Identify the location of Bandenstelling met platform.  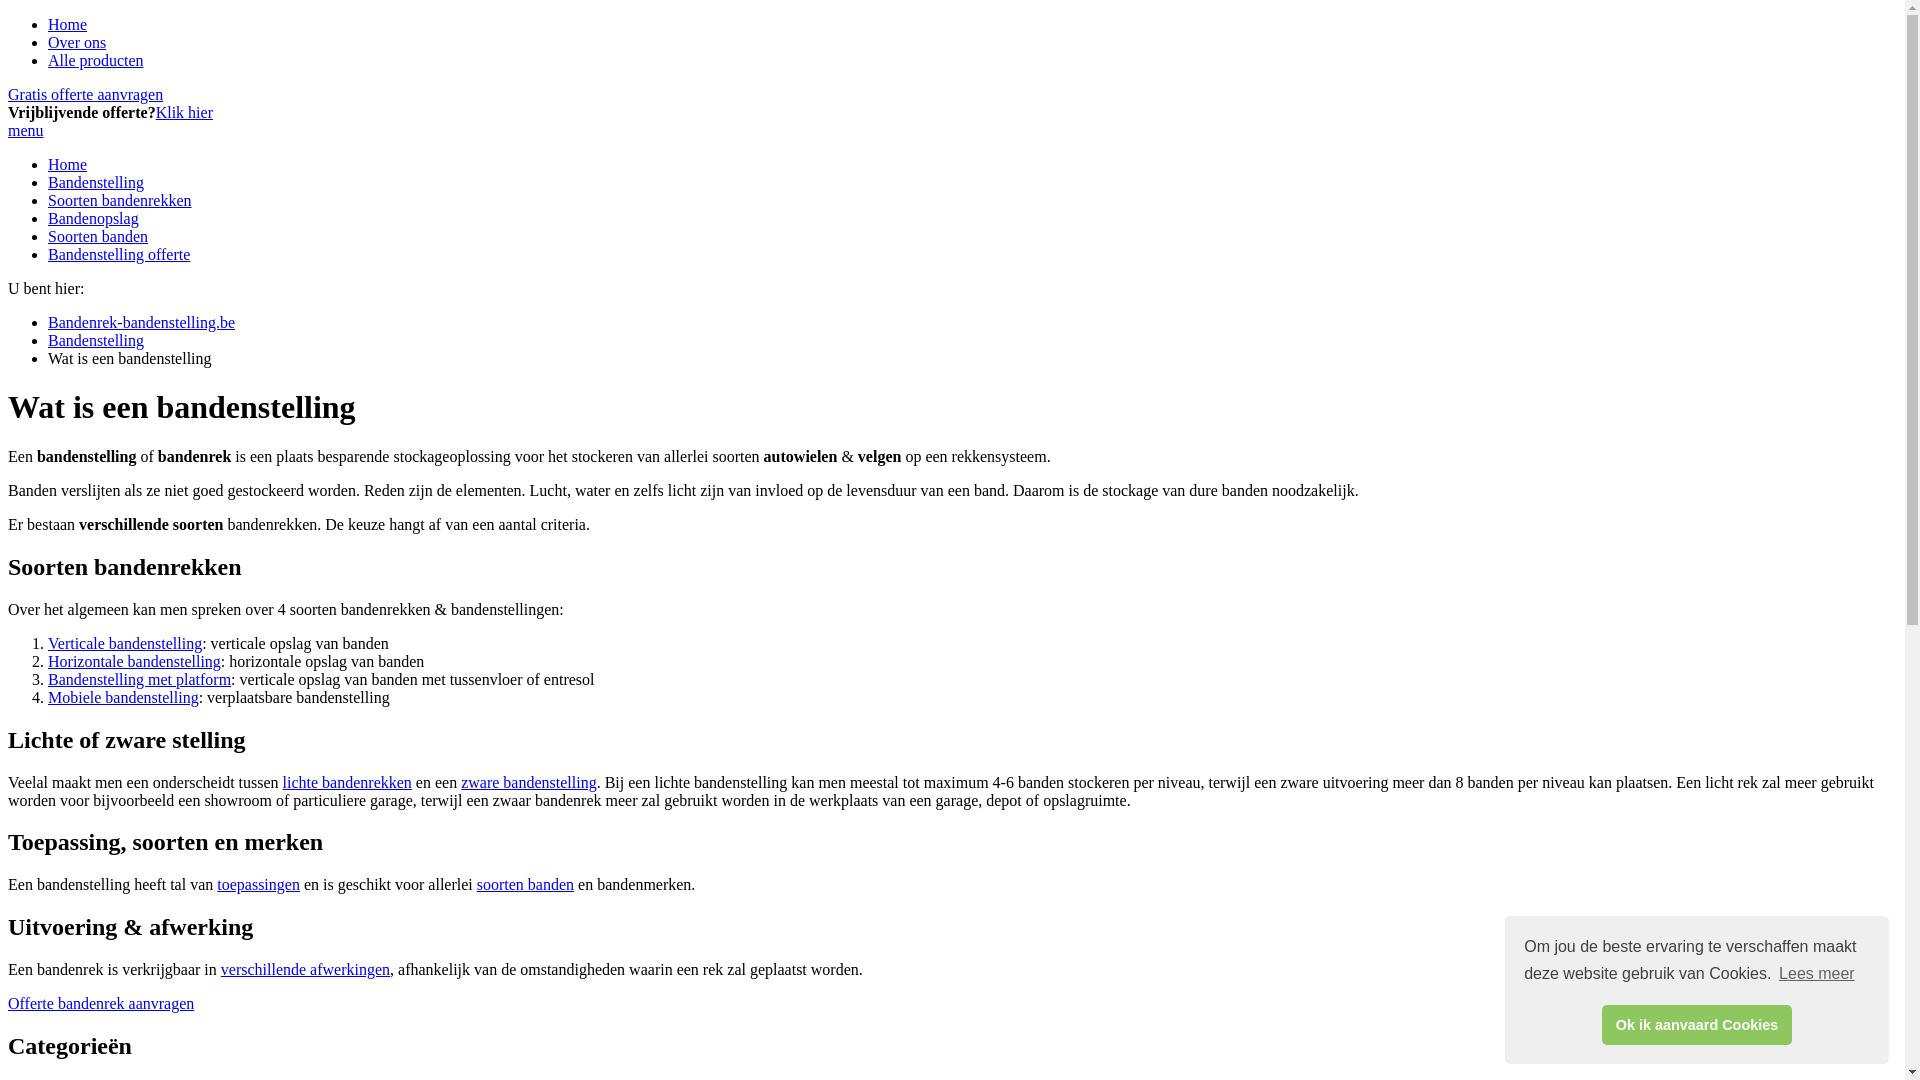
(140, 680).